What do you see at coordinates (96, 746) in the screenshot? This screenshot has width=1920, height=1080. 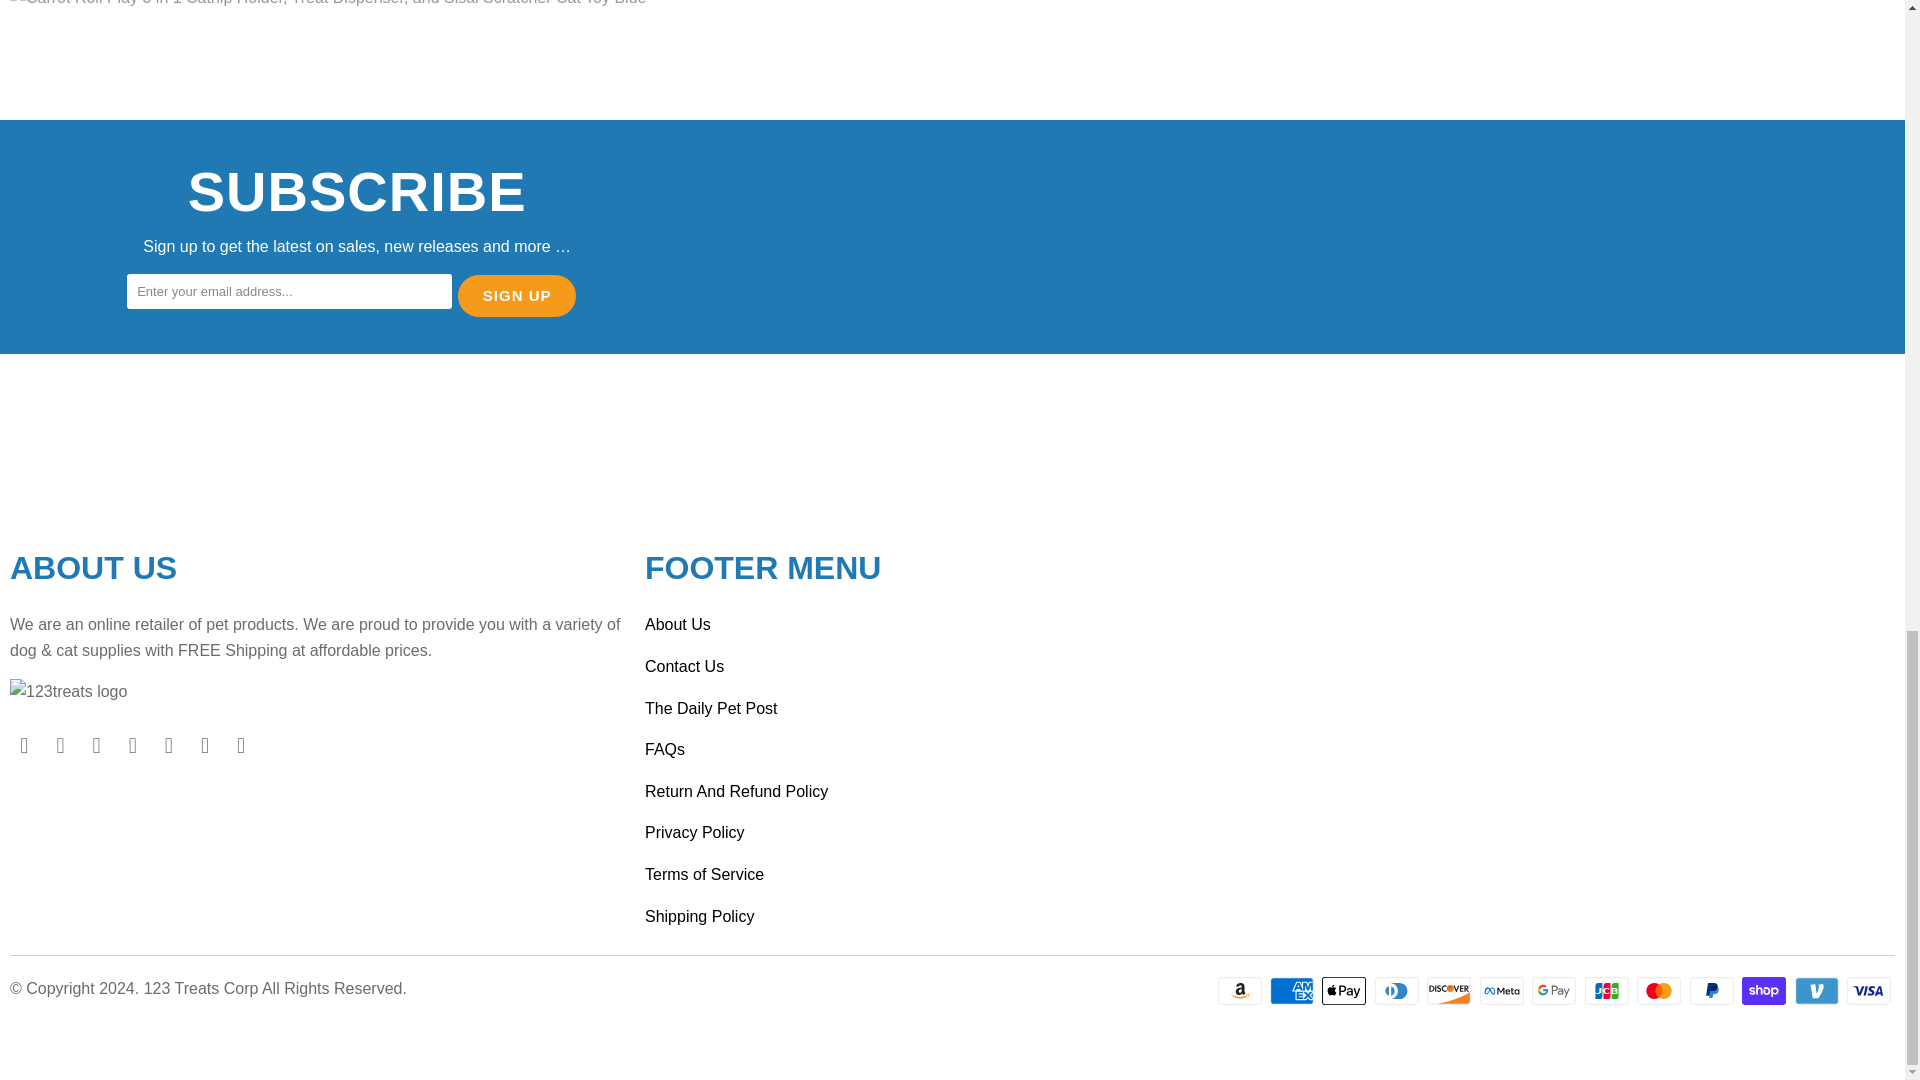 I see `123treats on YouTube` at bounding box center [96, 746].